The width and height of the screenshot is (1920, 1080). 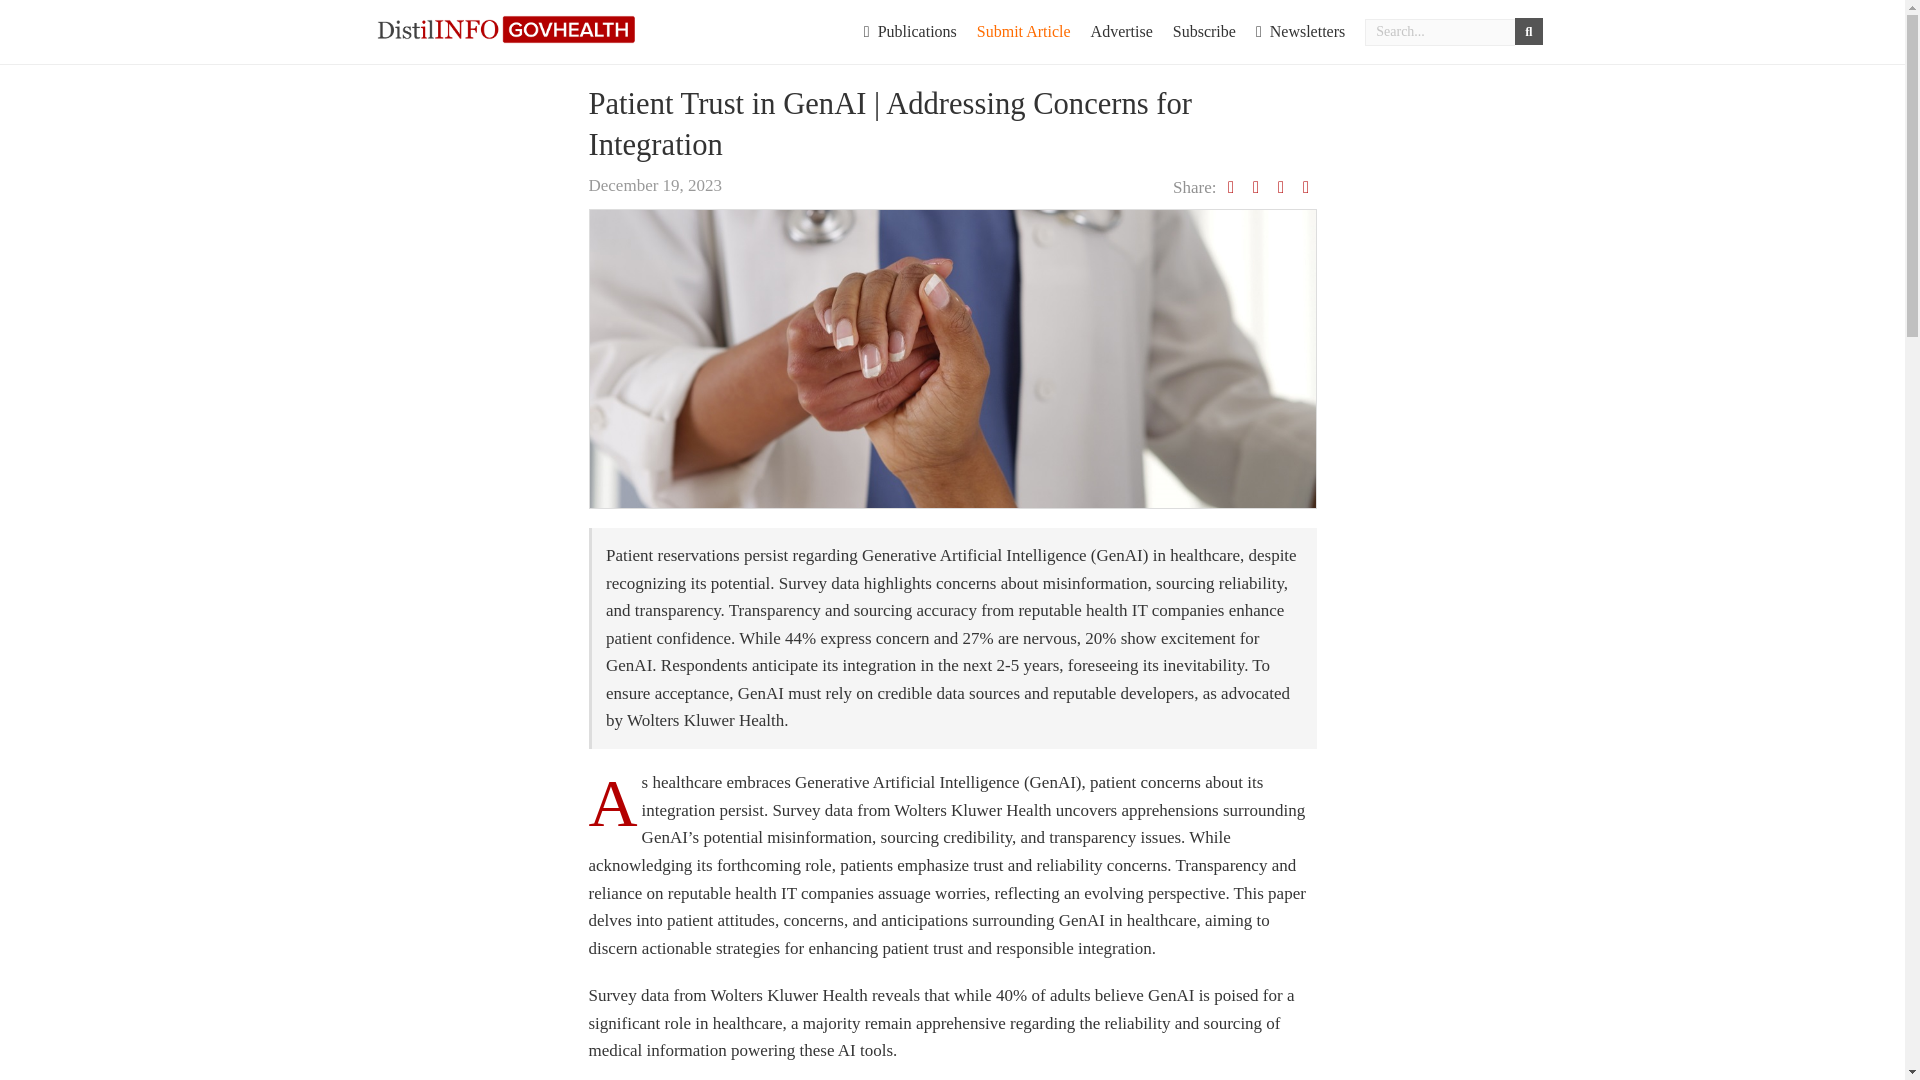 What do you see at coordinates (910, 32) in the screenshot?
I see `Publications` at bounding box center [910, 32].